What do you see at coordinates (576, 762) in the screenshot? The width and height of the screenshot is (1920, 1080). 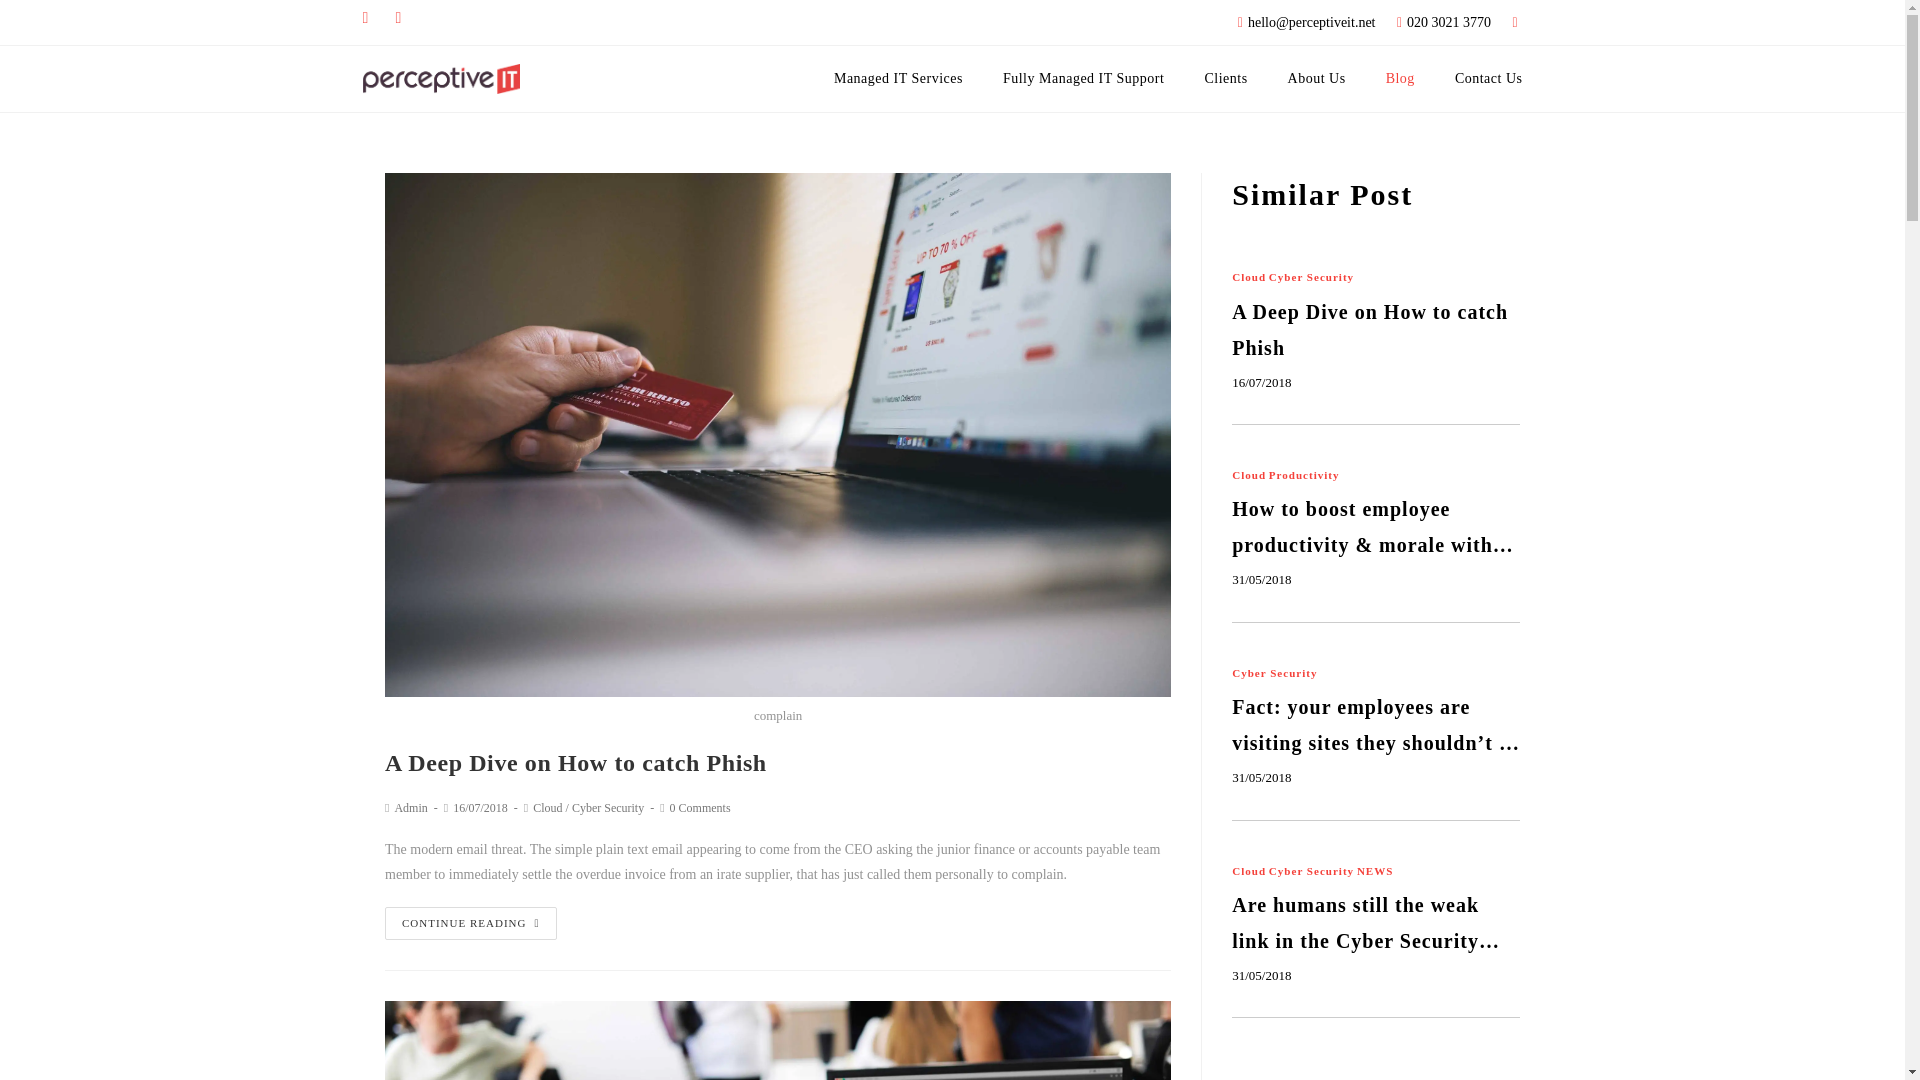 I see `A Deep Dive on How to catch Phish` at bounding box center [576, 762].